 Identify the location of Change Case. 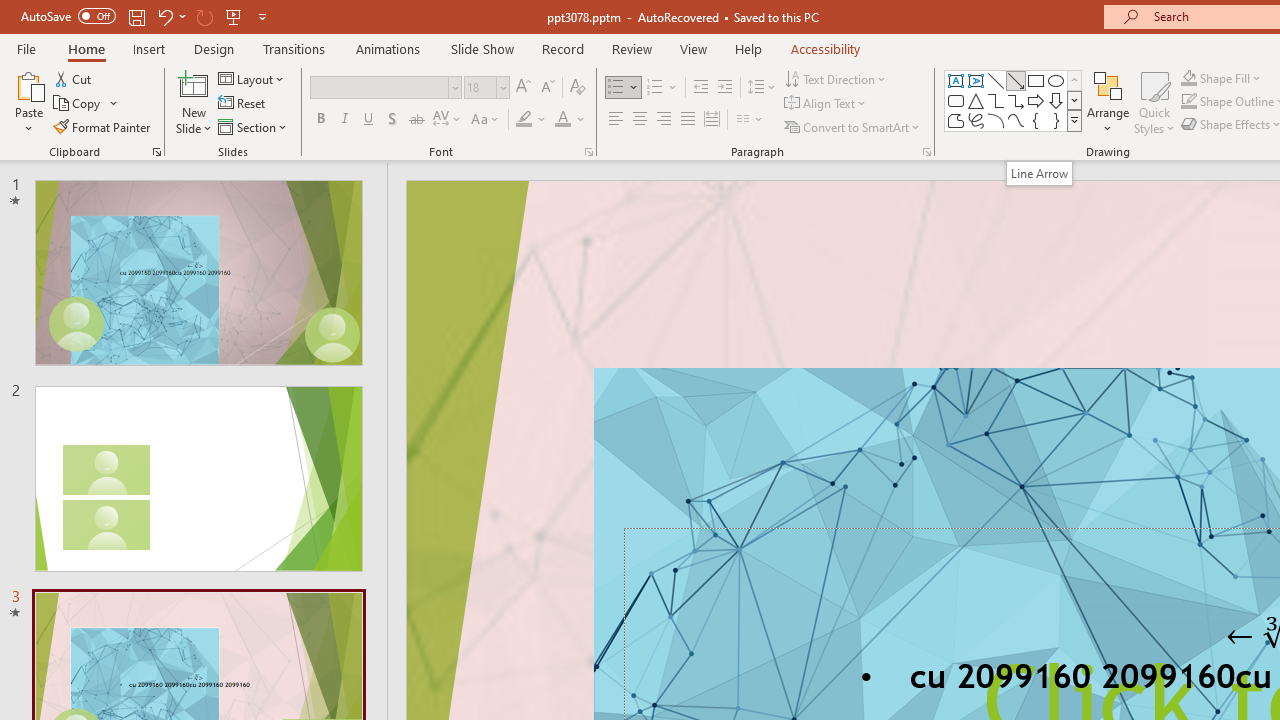
(486, 120).